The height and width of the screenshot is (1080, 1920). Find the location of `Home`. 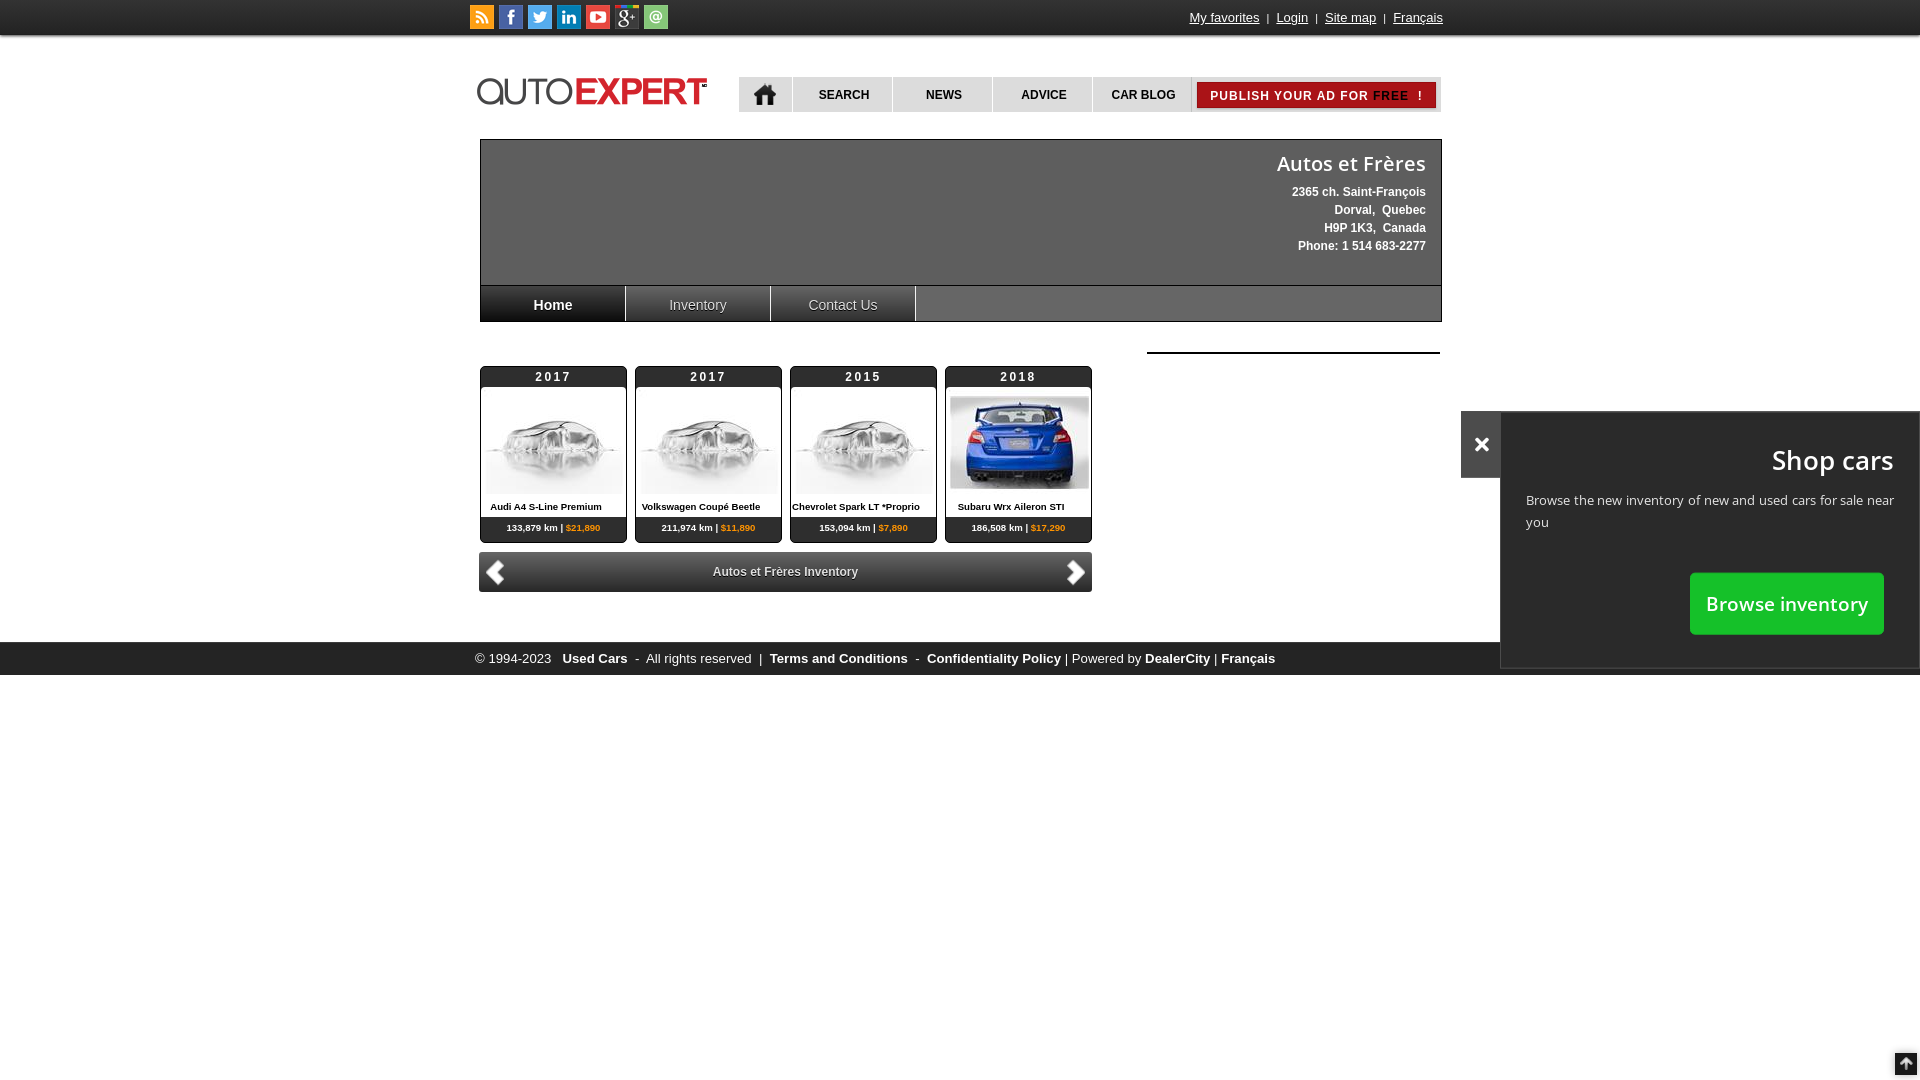

Home is located at coordinates (554, 304).